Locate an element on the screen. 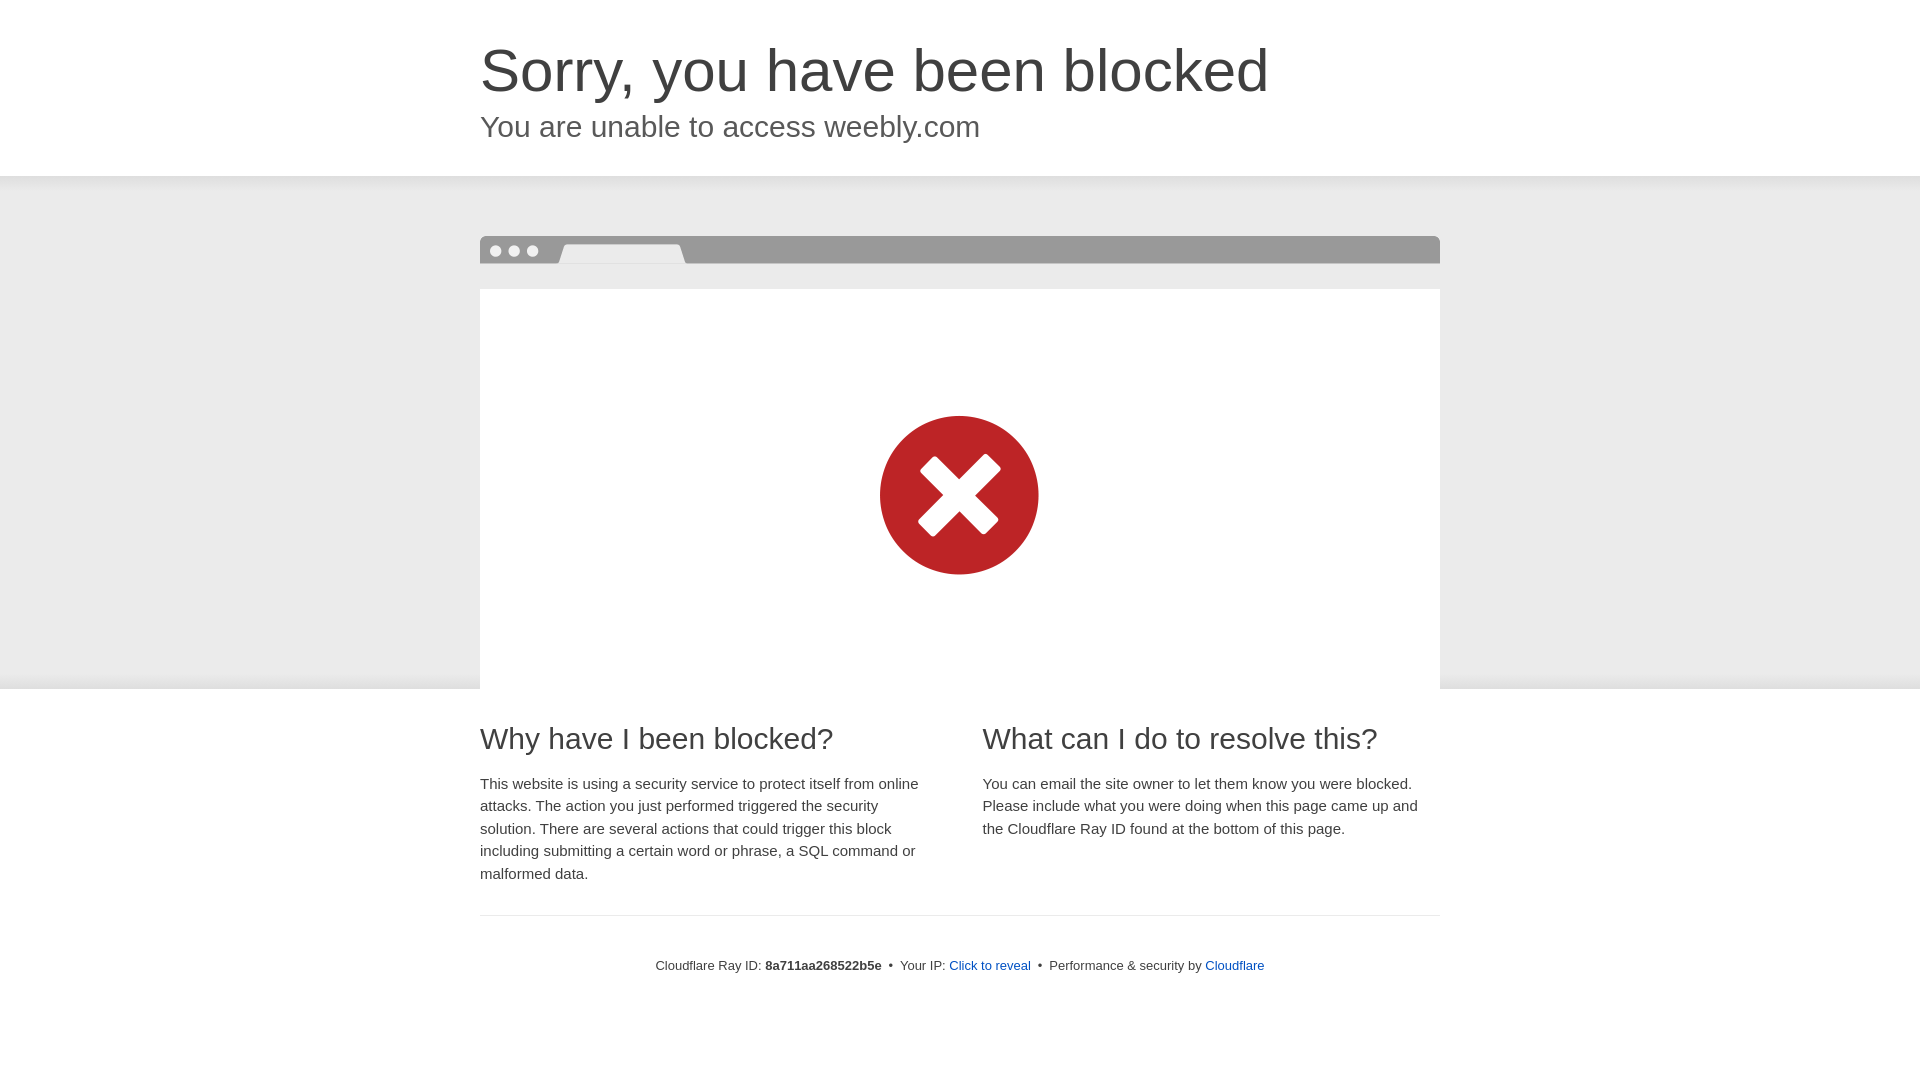 Image resolution: width=1920 pixels, height=1080 pixels. Click to reveal is located at coordinates (990, 966).